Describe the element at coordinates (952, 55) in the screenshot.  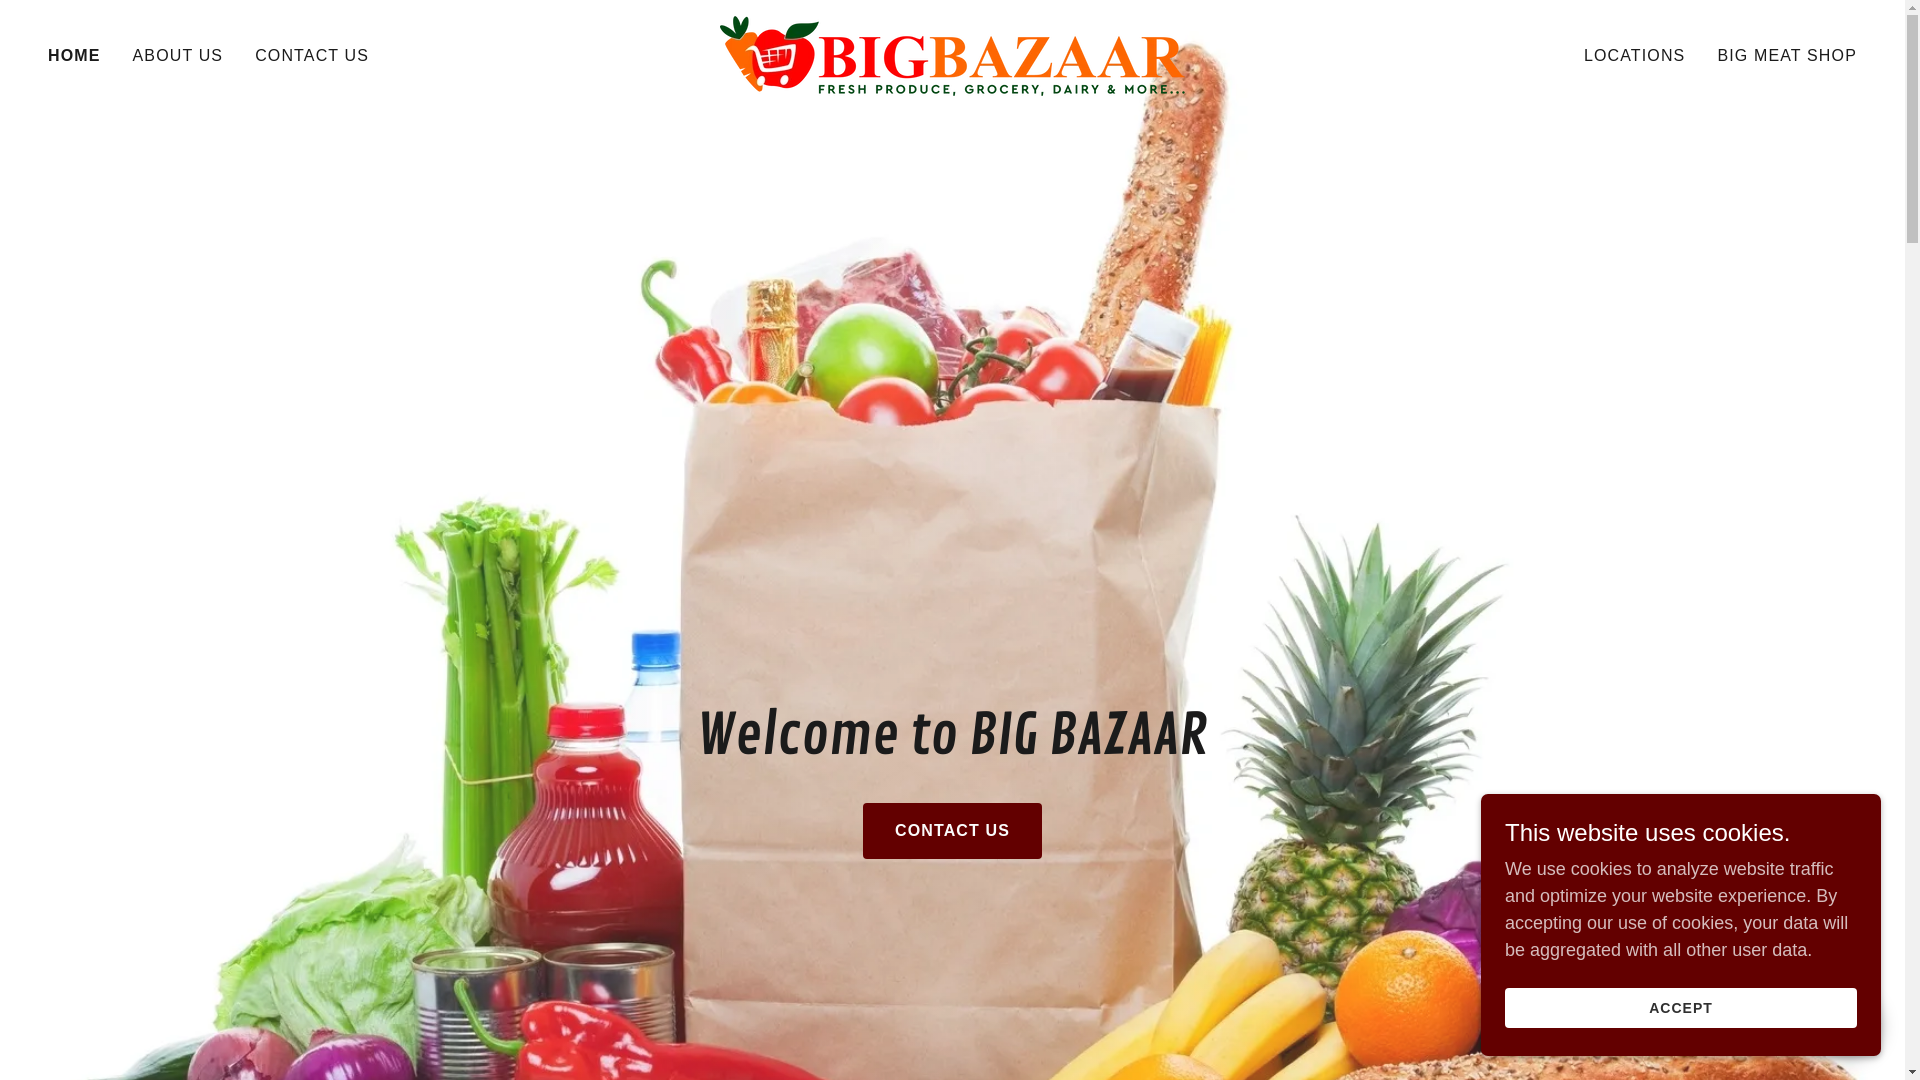
I see `BIG BAZAAR` at that location.